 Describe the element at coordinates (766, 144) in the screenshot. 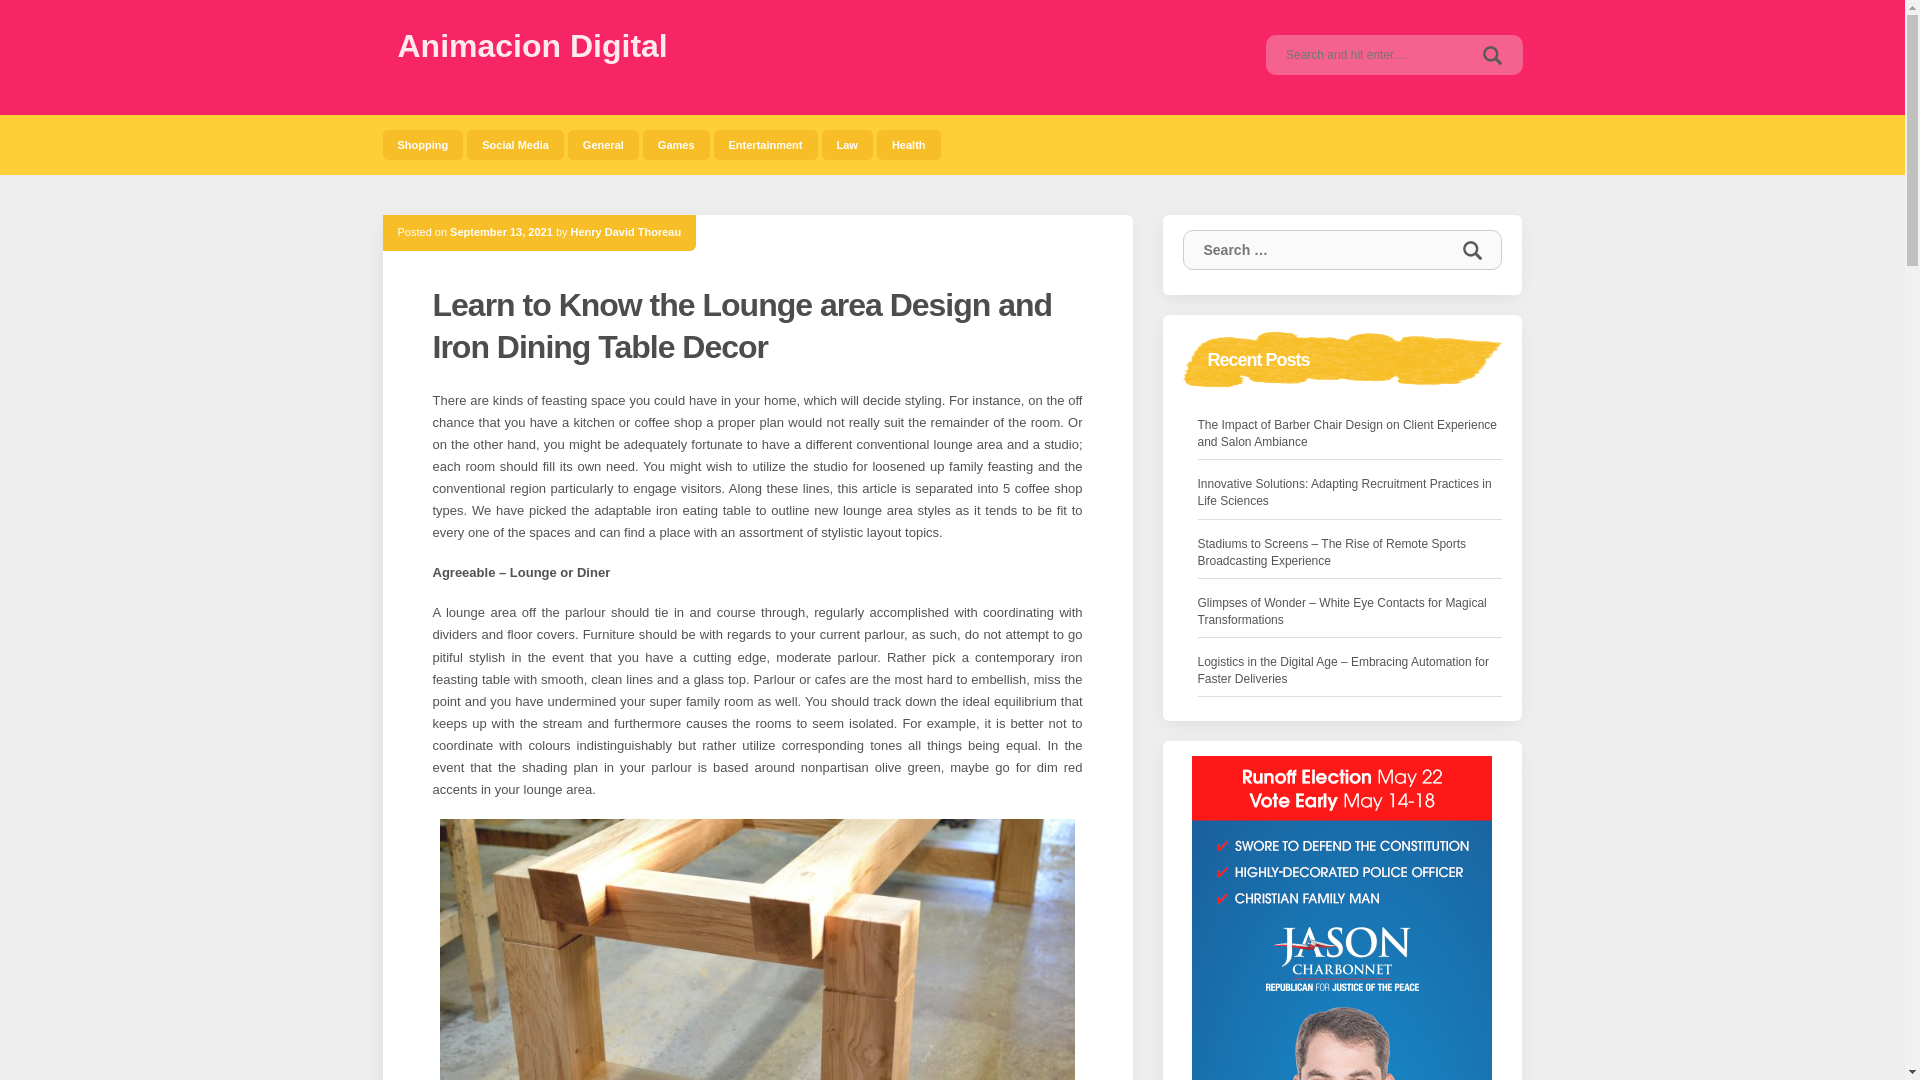

I see `Entertainment` at that location.